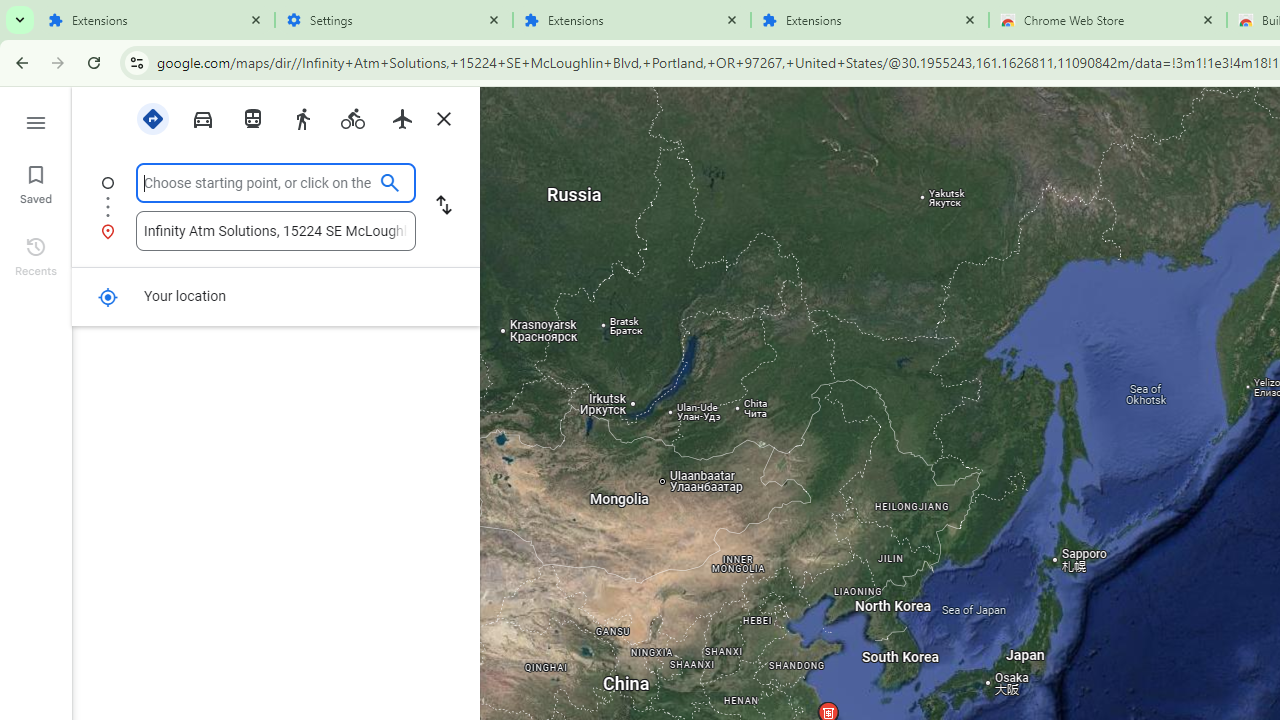 This screenshot has width=1280, height=720. I want to click on Menu, so click(36, 120).